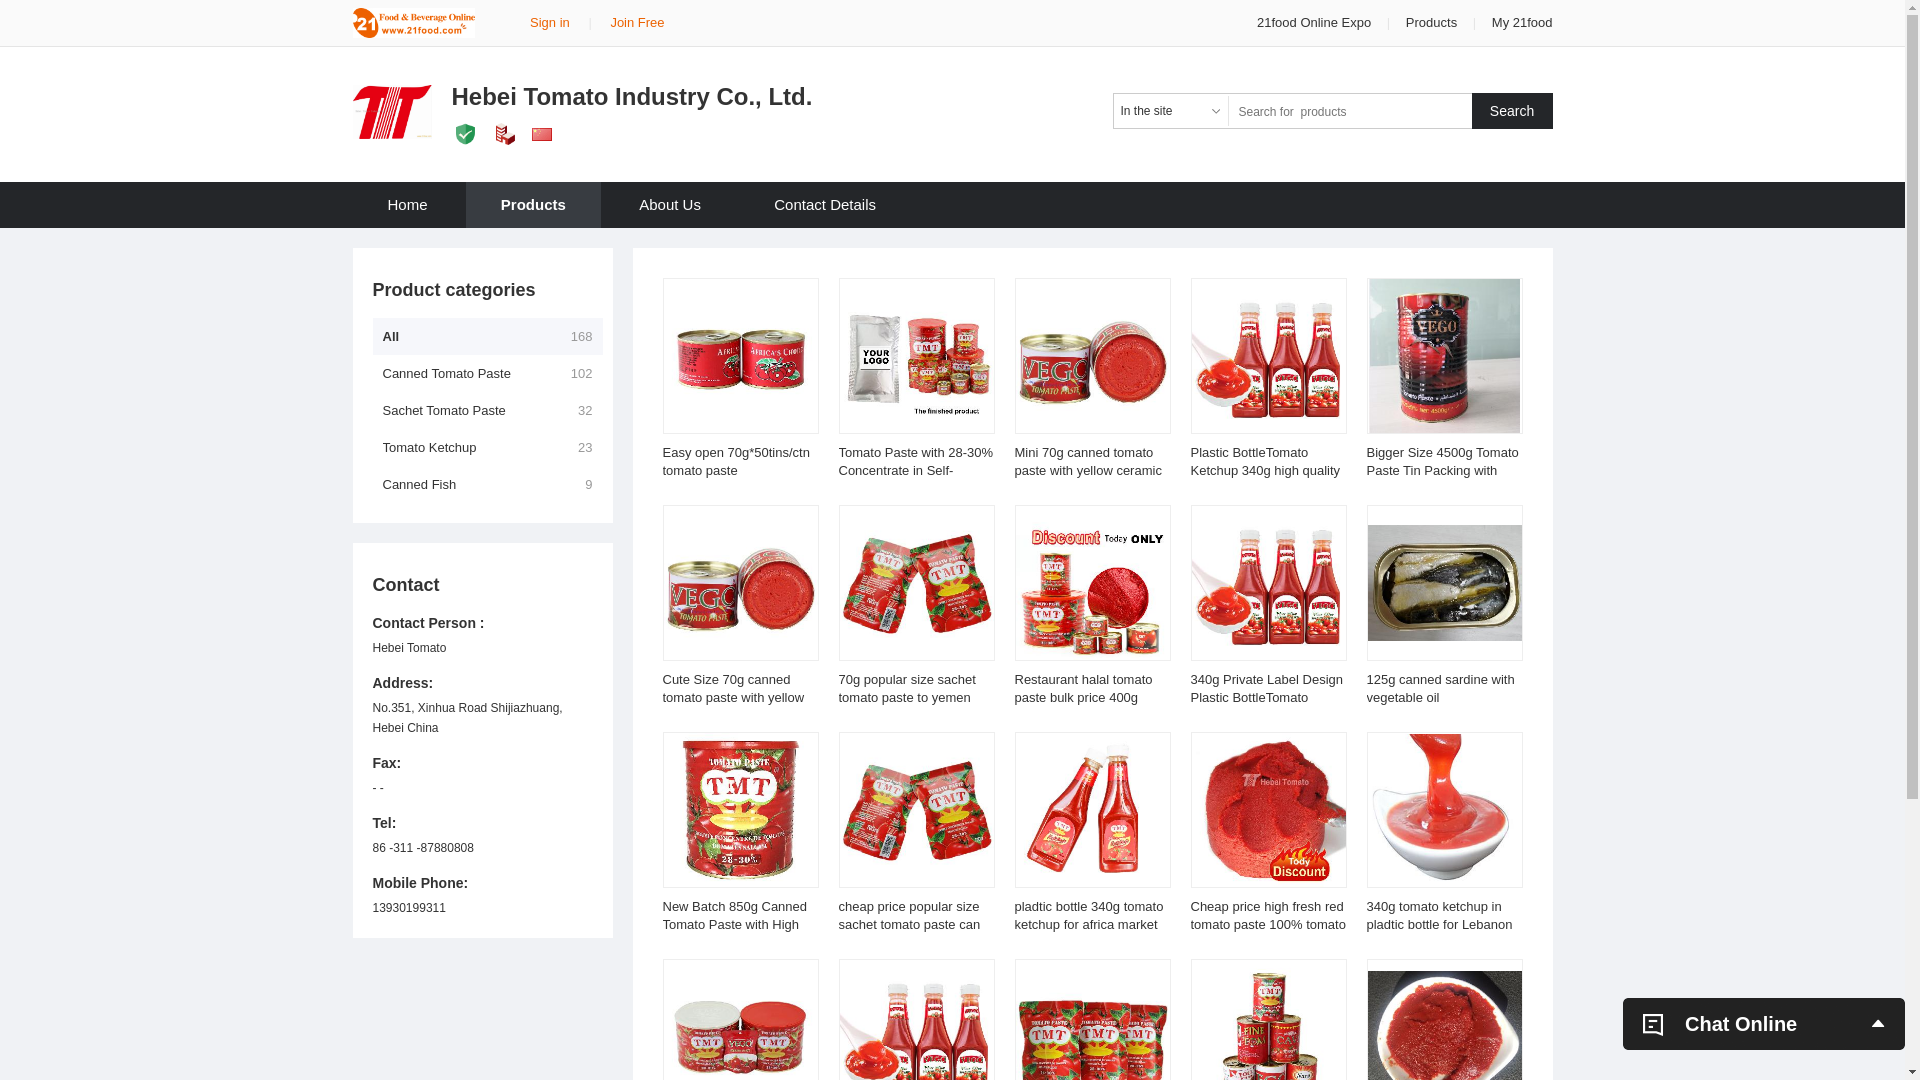 This screenshot has height=1080, width=1920. Describe the element at coordinates (1522, 22) in the screenshot. I see `My 21food` at that location.